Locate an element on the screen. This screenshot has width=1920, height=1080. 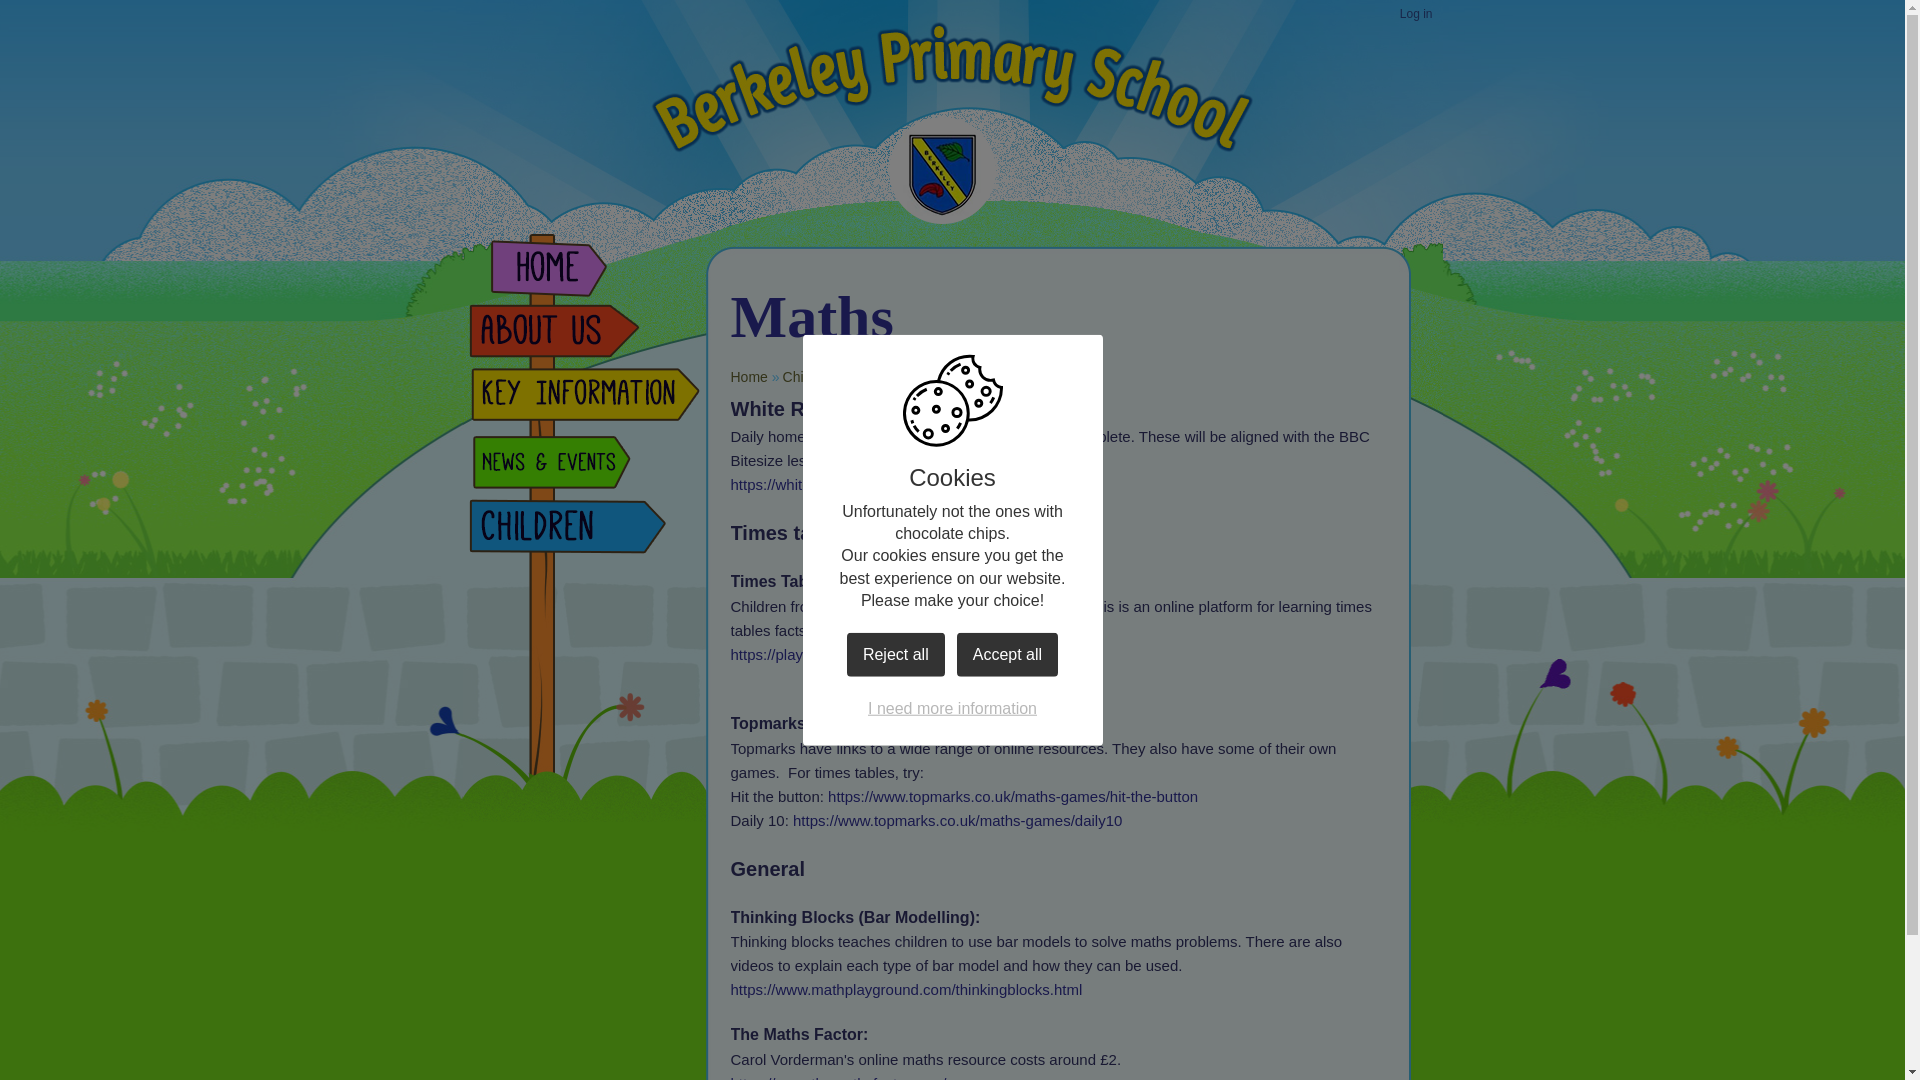
About Us is located at coordinates (583, 336).